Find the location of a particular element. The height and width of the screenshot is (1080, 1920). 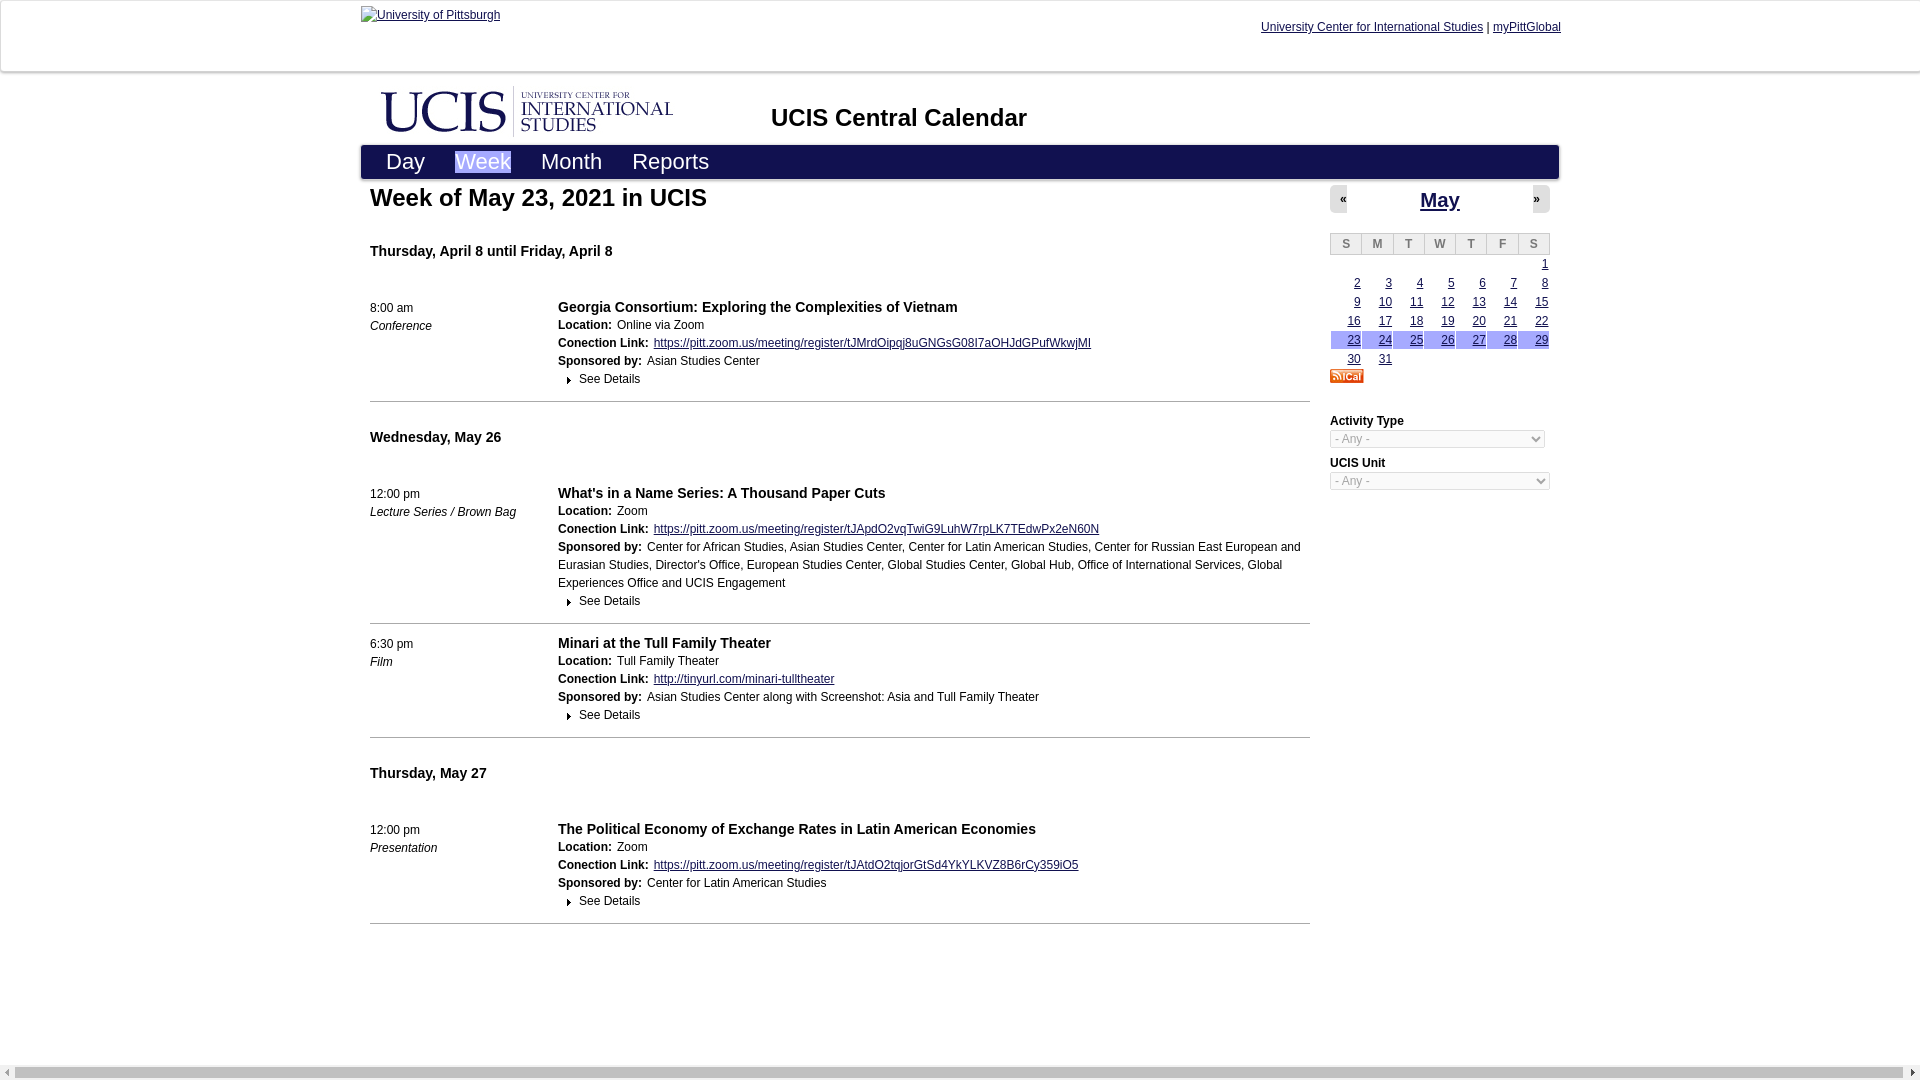

May is located at coordinates (1440, 200).